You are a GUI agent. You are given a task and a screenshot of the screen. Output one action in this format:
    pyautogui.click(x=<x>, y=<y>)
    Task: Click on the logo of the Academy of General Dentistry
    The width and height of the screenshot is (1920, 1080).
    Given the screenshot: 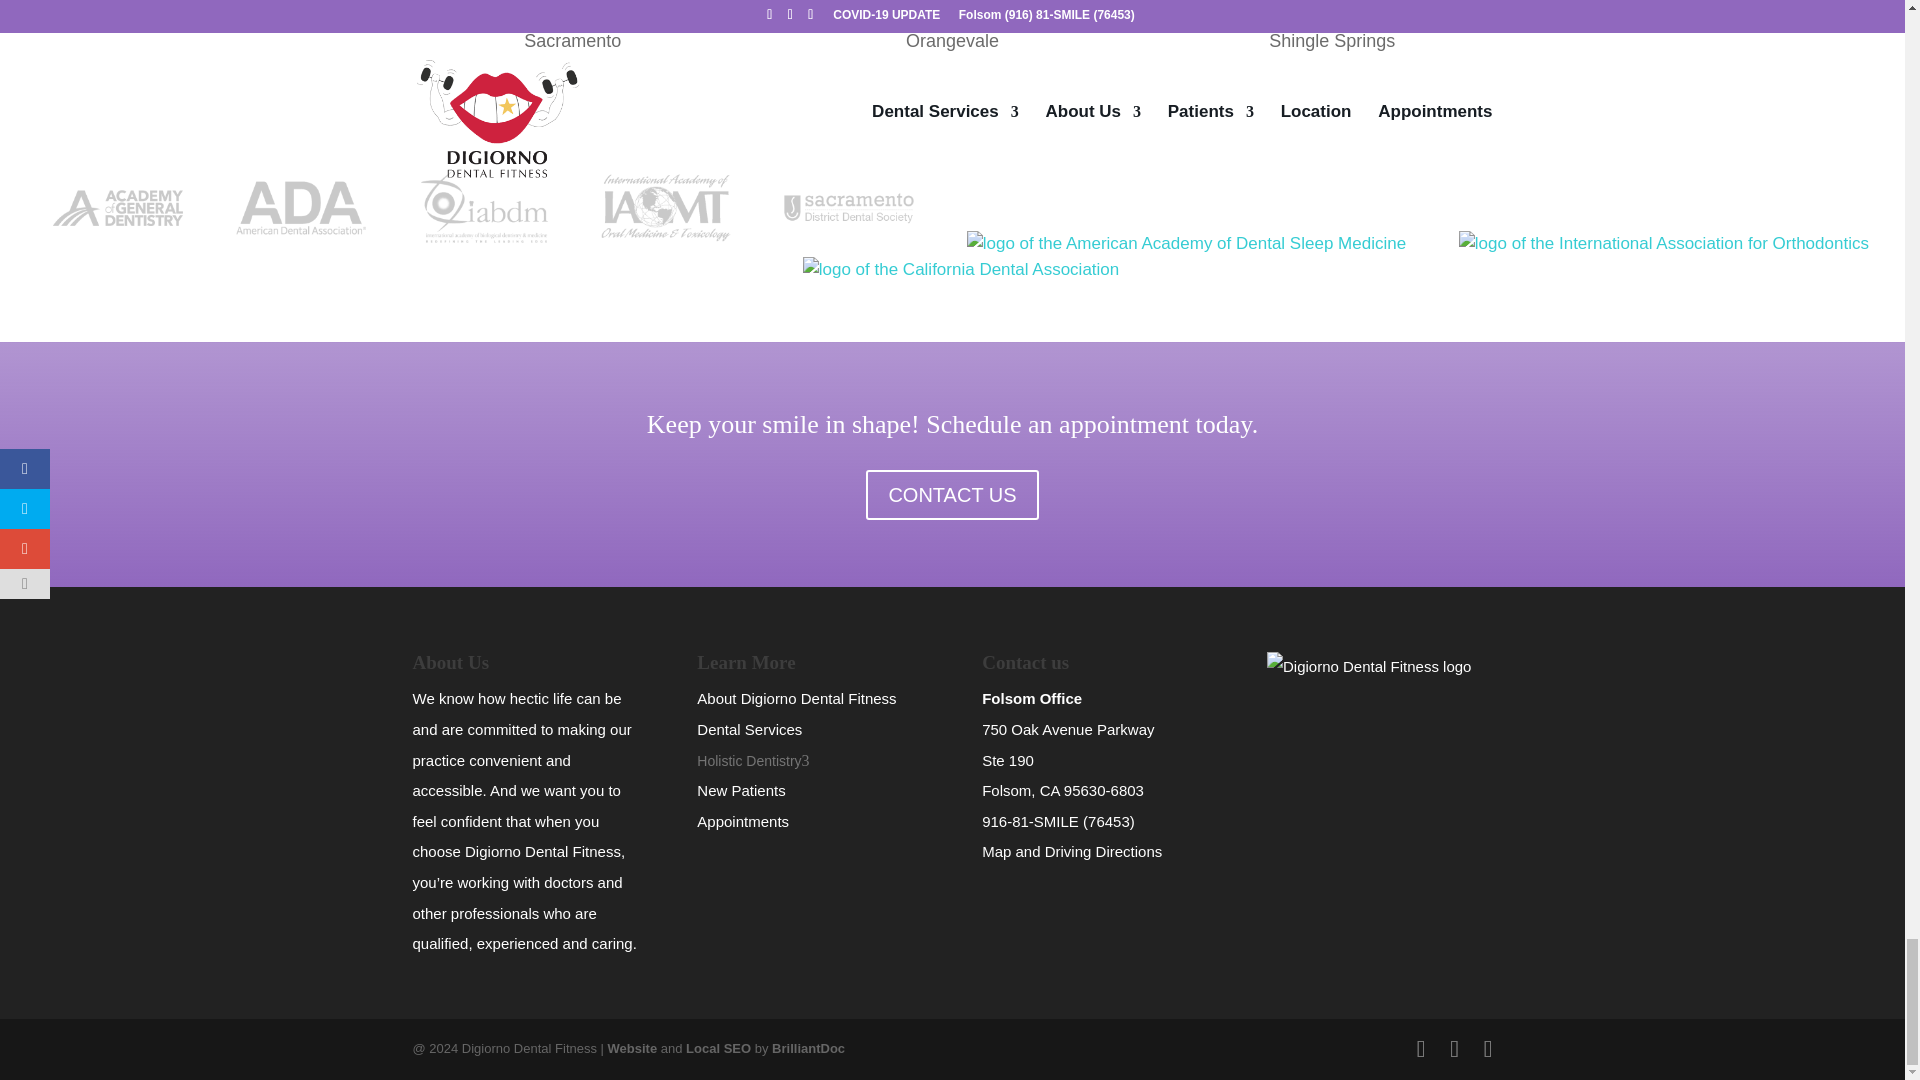 What is the action you would take?
    pyautogui.click(x=118, y=208)
    